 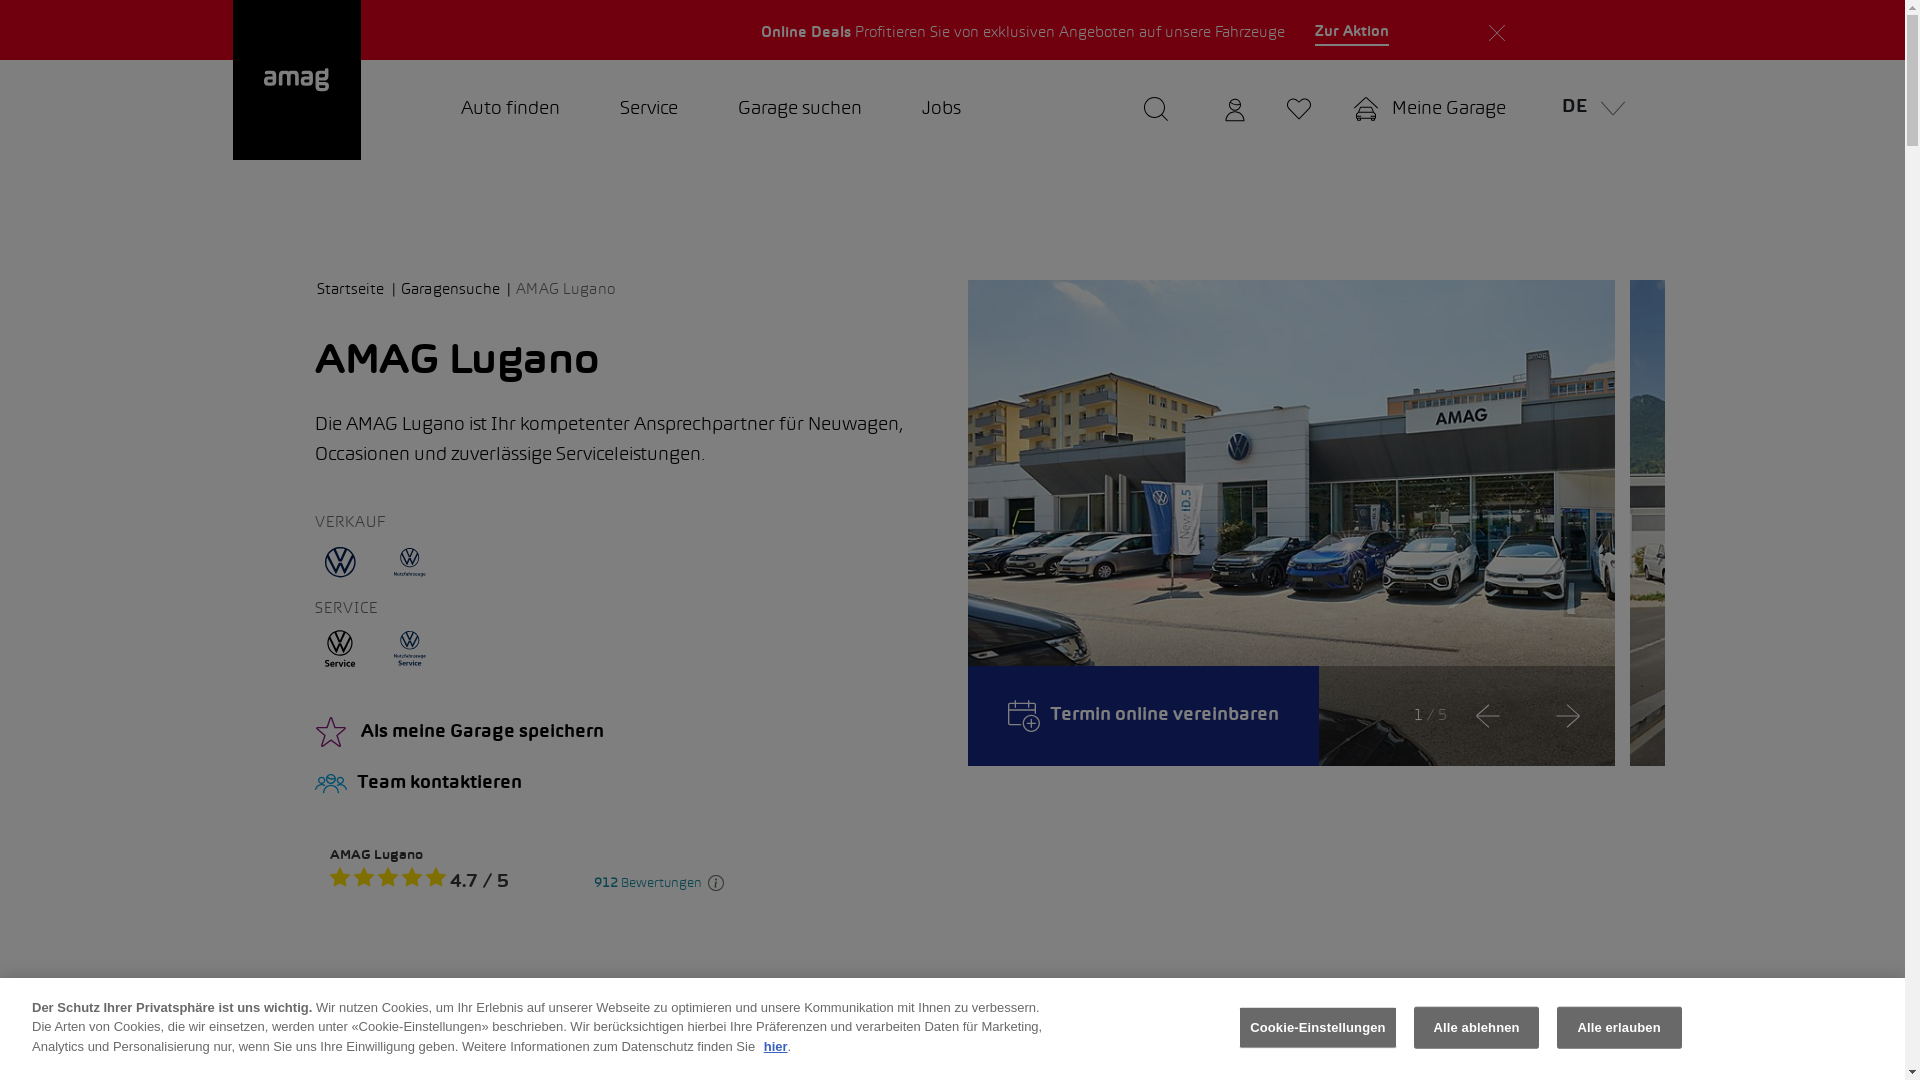 I want to click on Garagensuche, so click(x=456, y=290).